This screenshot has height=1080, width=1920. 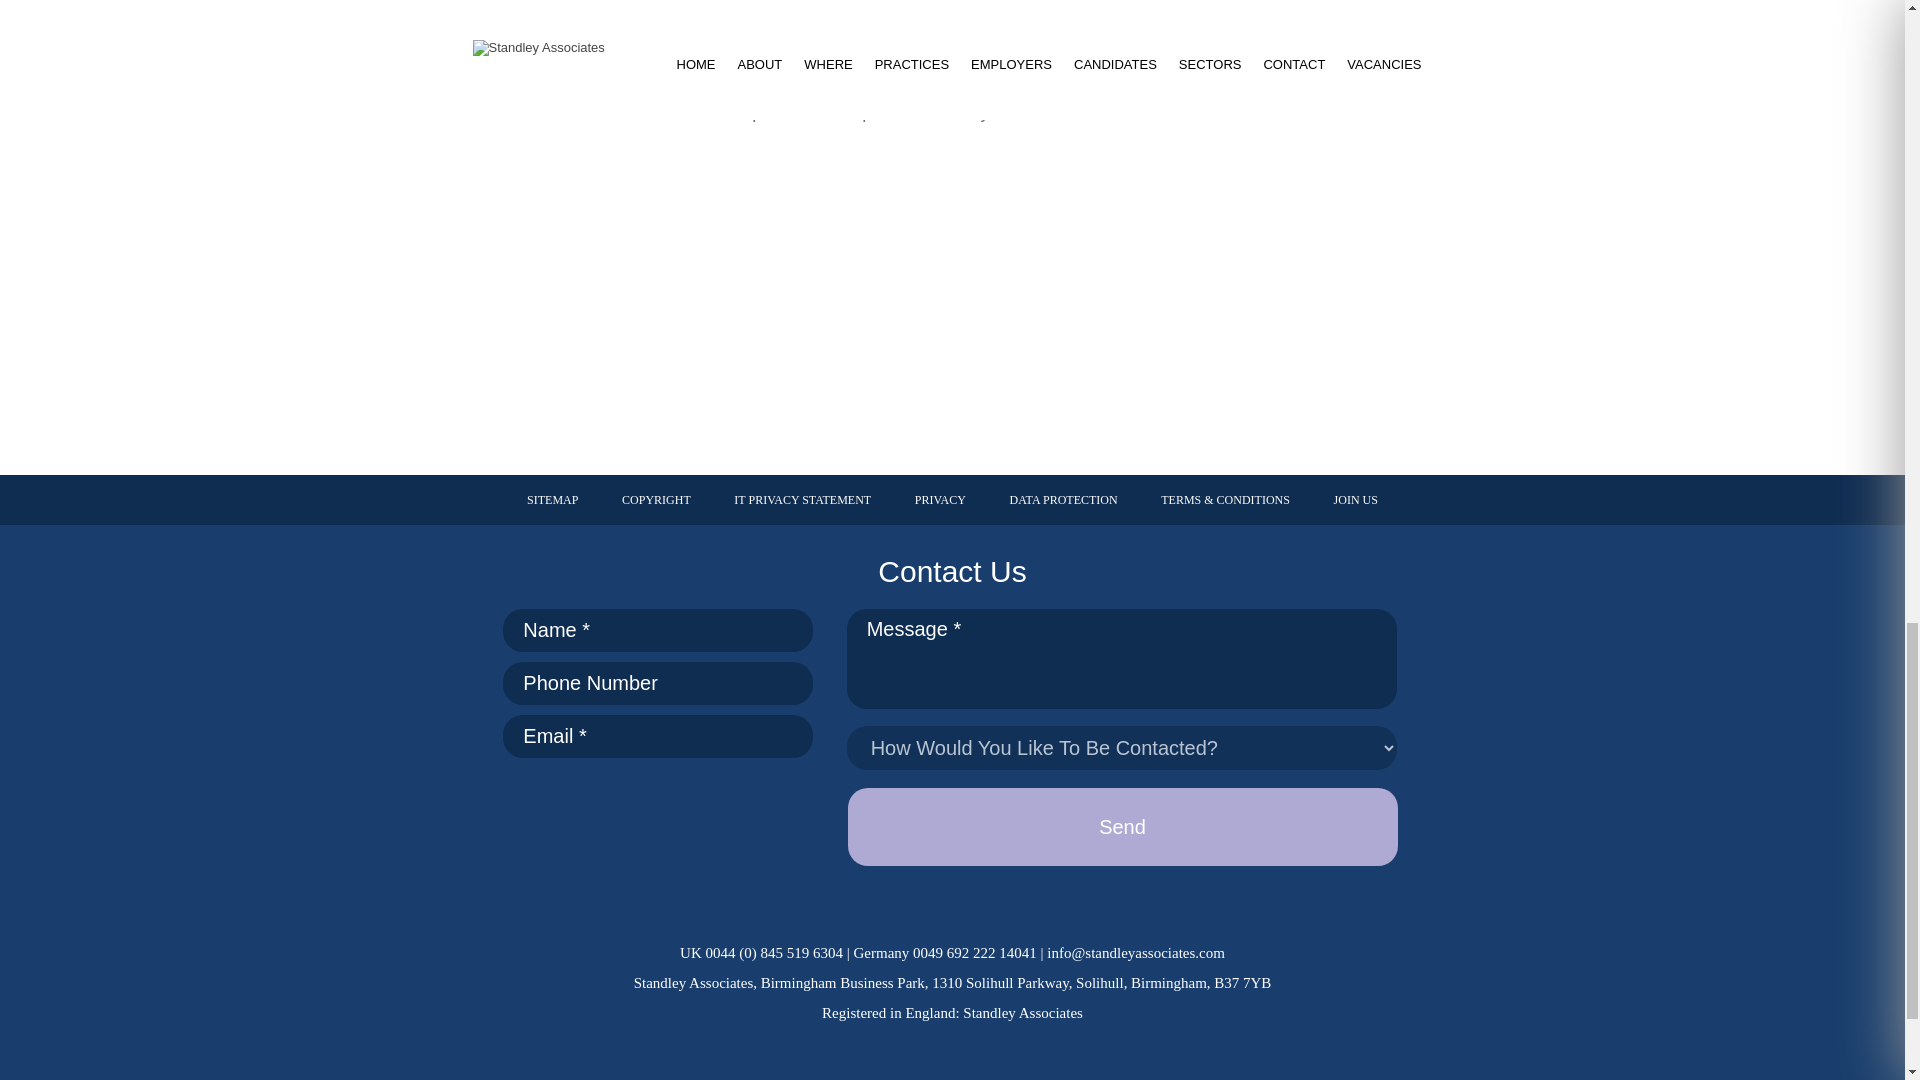 What do you see at coordinates (1122, 827) in the screenshot?
I see `Send` at bounding box center [1122, 827].